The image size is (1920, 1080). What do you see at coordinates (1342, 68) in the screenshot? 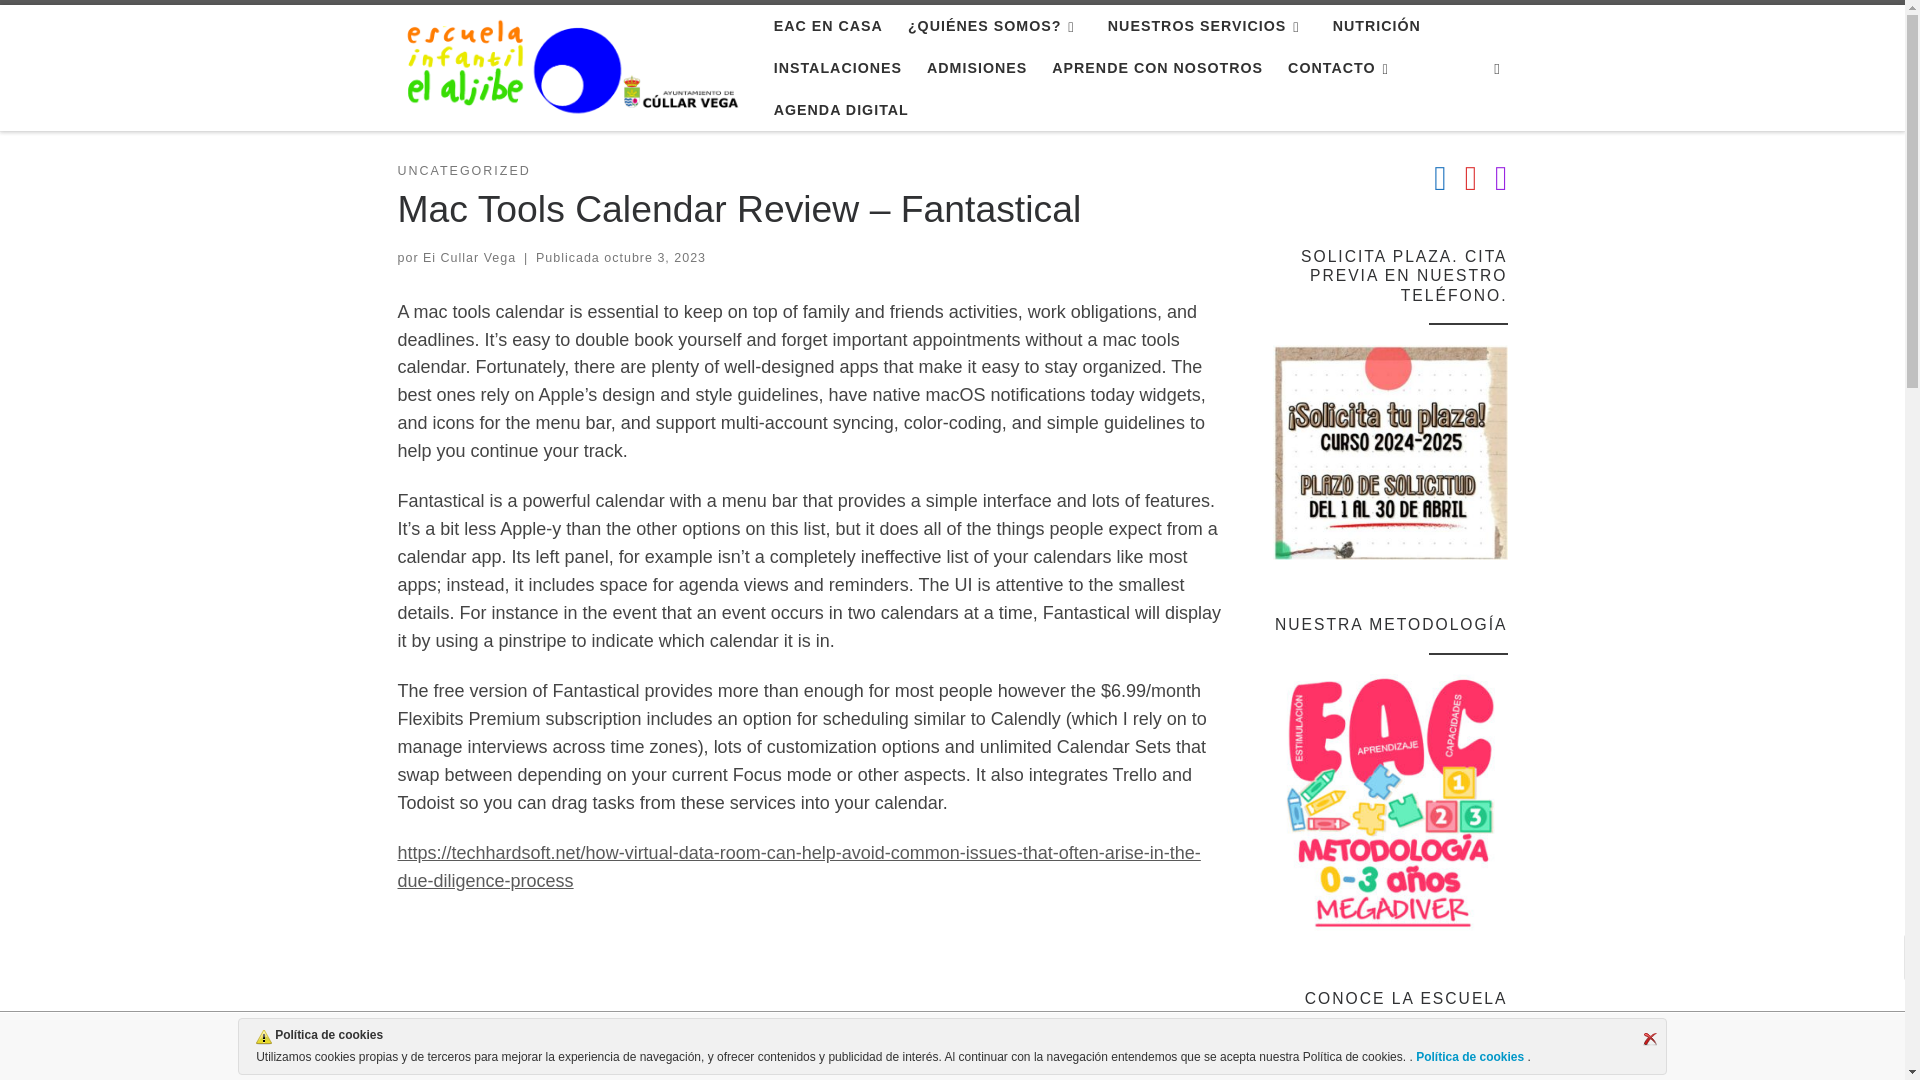
I see `CONTACTO` at bounding box center [1342, 68].